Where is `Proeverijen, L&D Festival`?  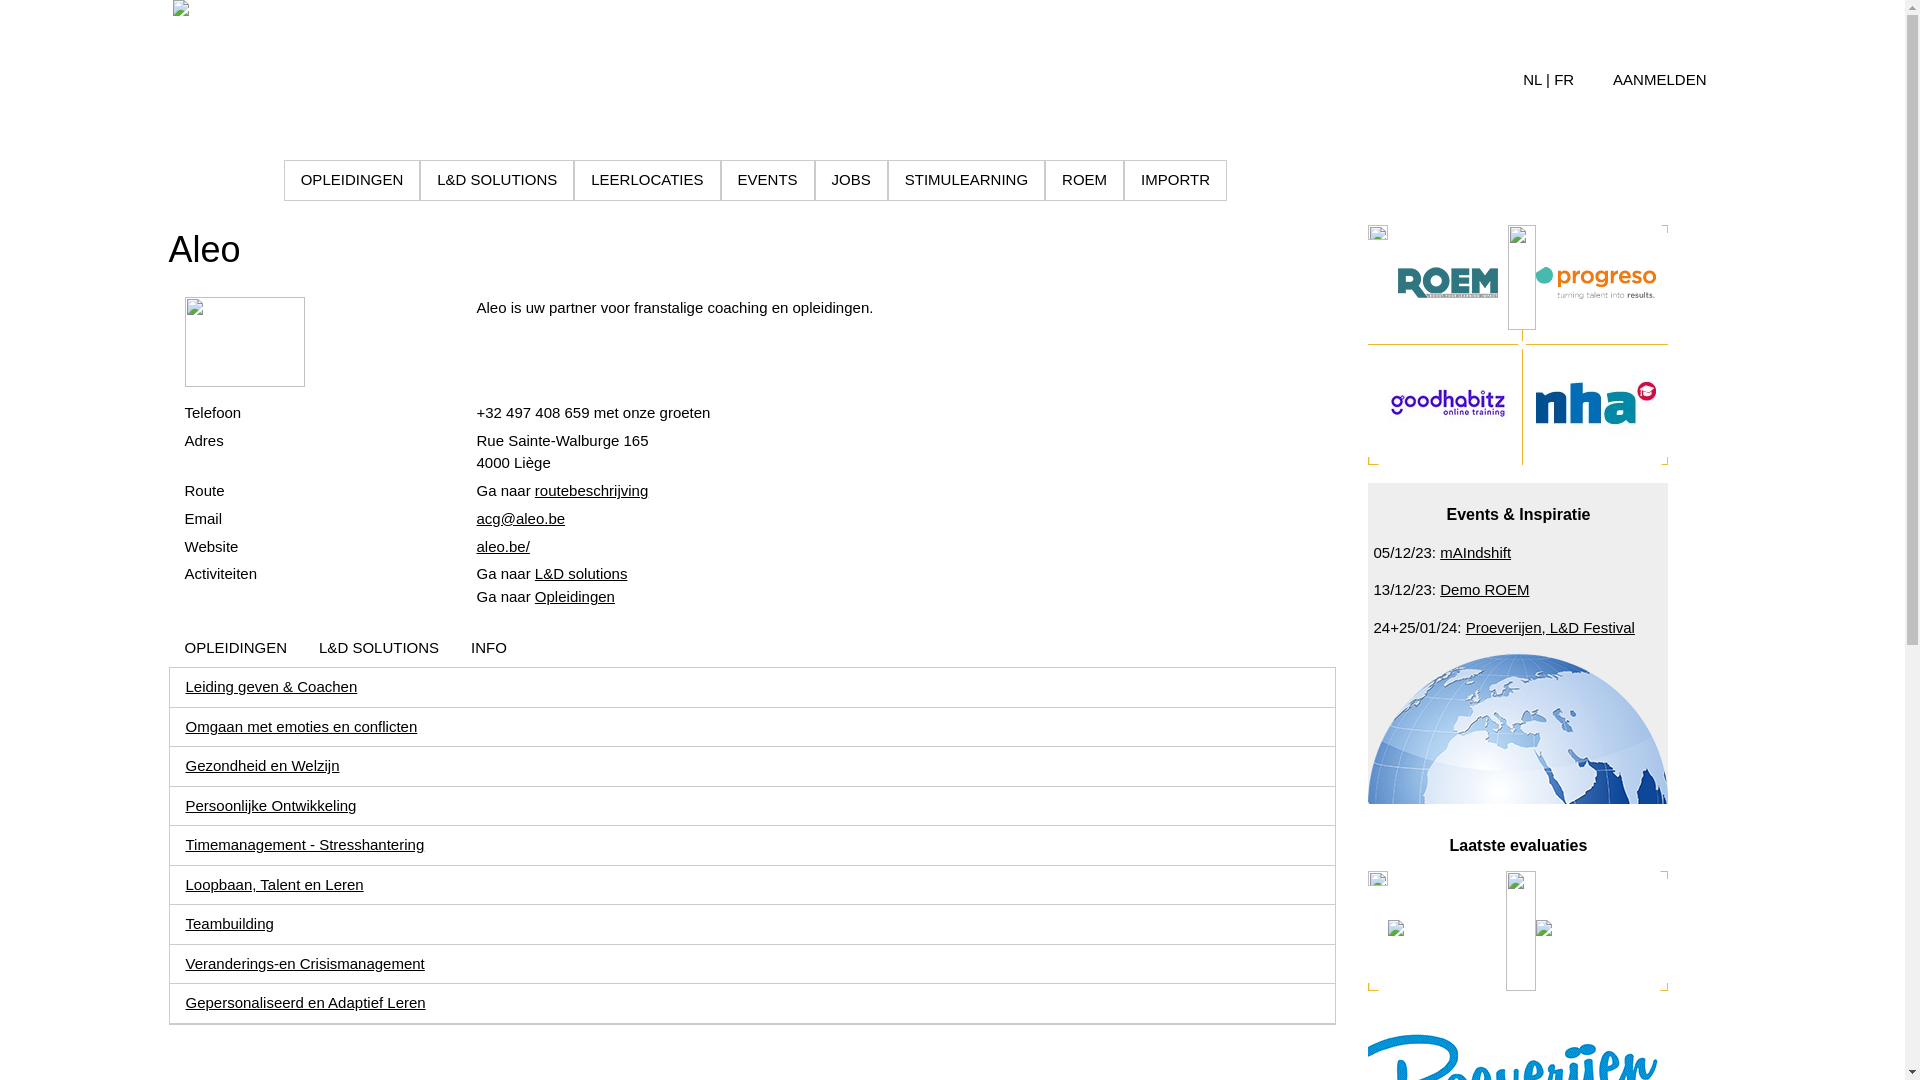
Proeverijen, L&D Festival is located at coordinates (1550, 628).